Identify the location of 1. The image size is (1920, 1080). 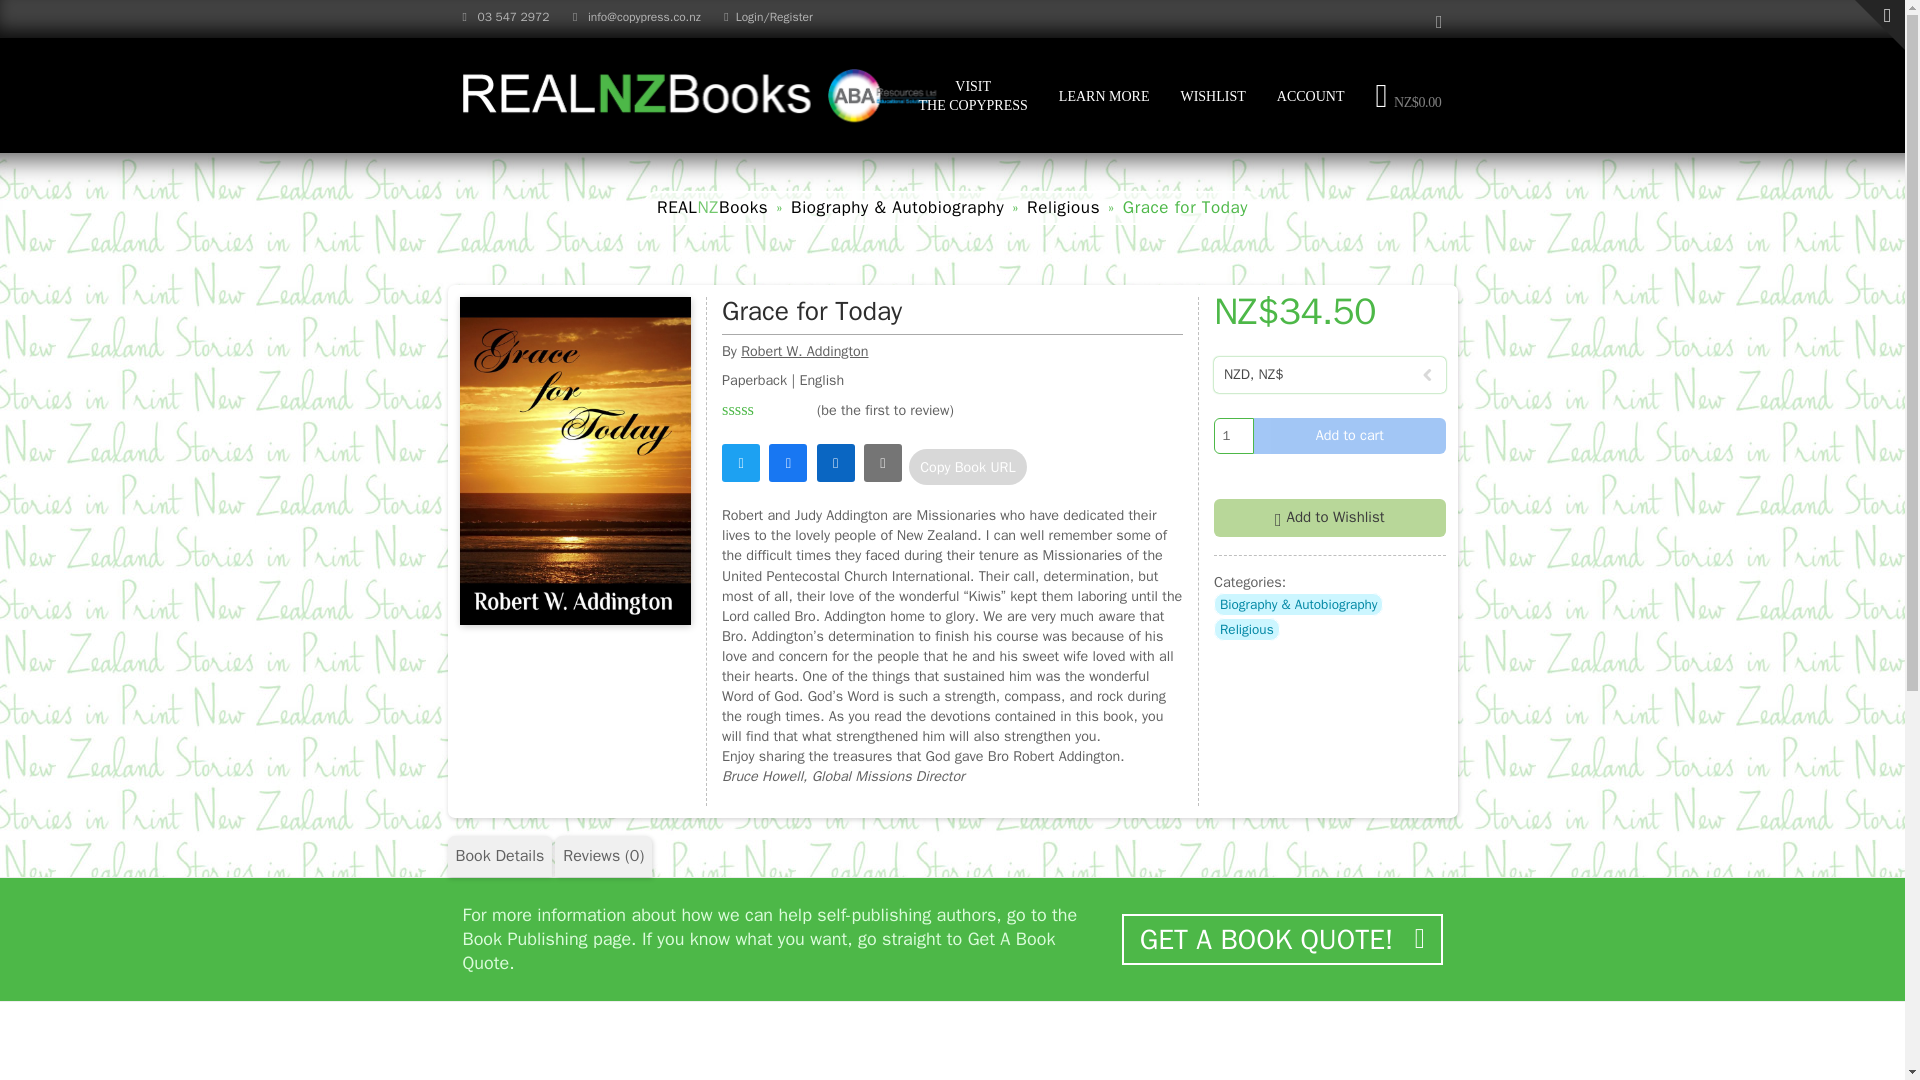
(1233, 435).